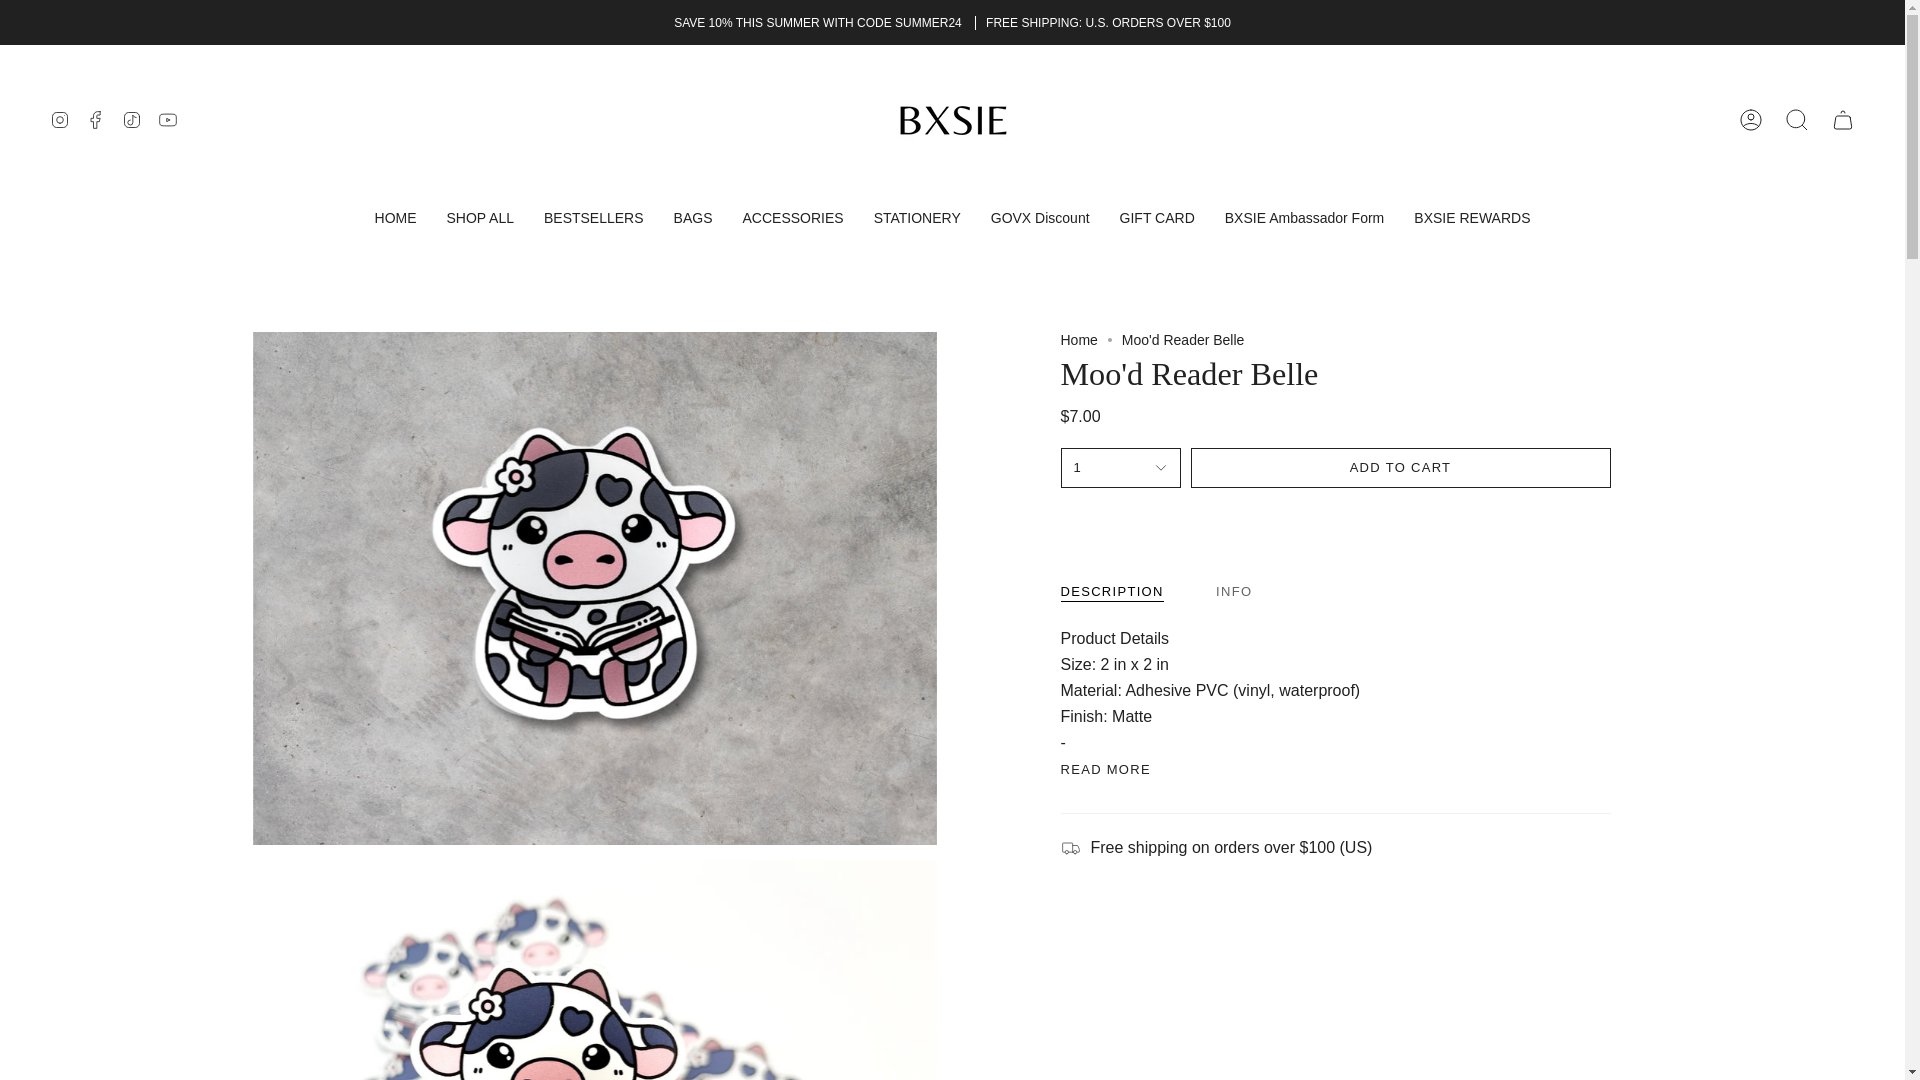 The image size is (1920, 1080). I want to click on GIFT CARD, so click(1157, 218).